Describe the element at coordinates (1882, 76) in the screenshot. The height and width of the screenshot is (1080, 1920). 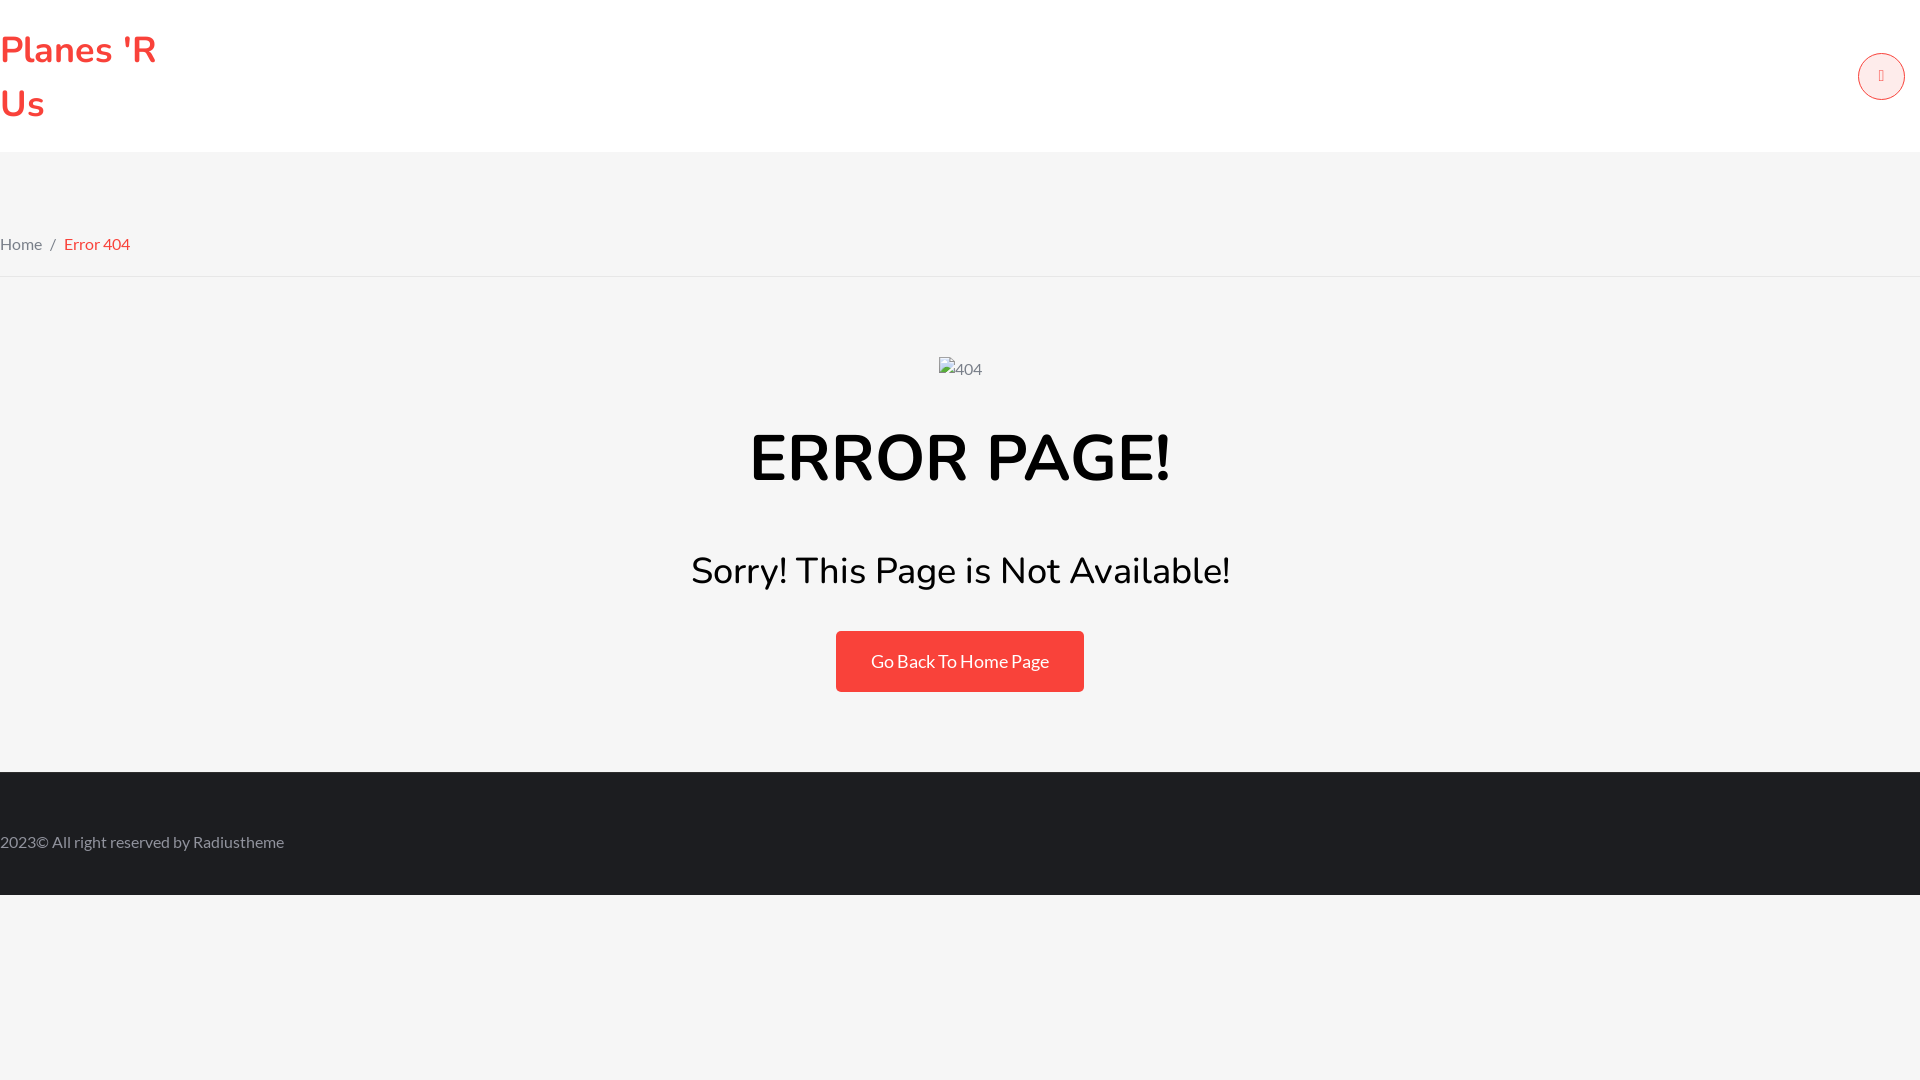
I see `Login/Register` at that location.